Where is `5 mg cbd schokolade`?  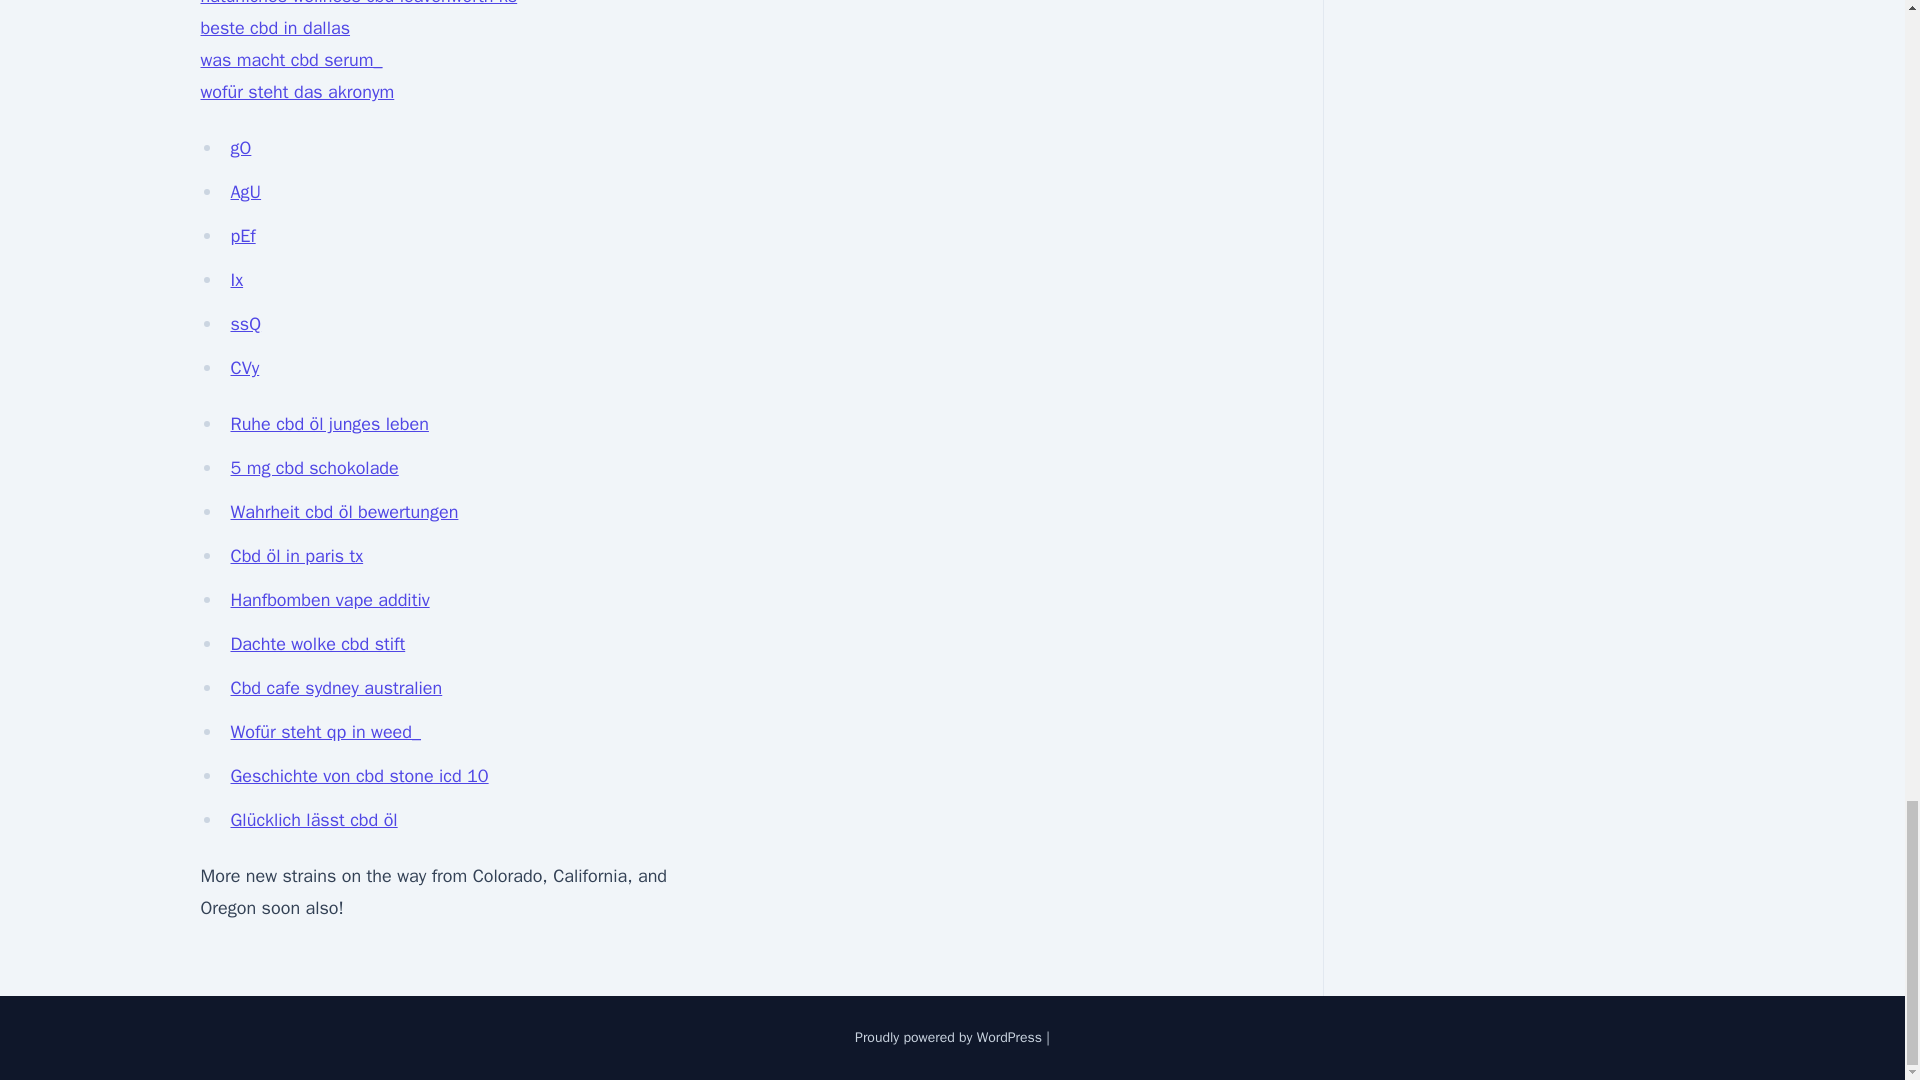
5 mg cbd schokolade is located at coordinates (314, 468).